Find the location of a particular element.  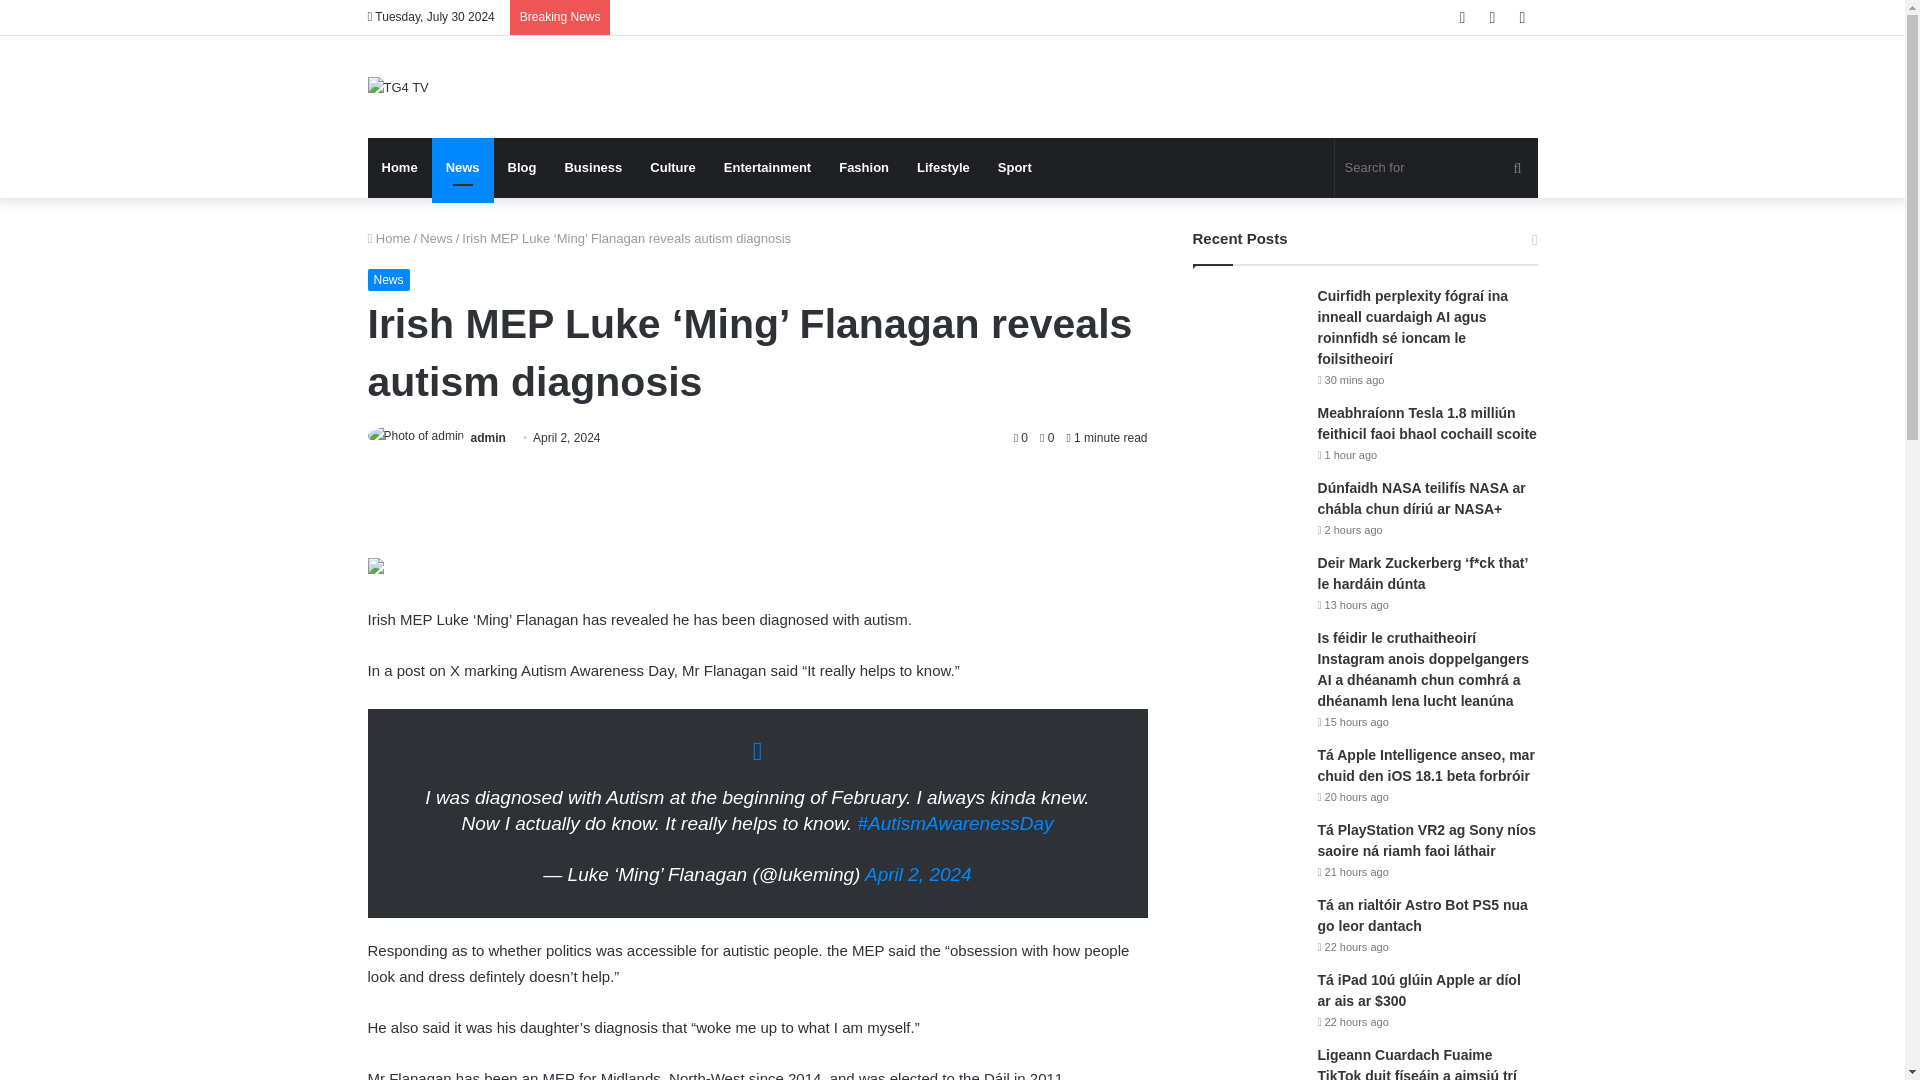

Sport is located at coordinates (1014, 168).